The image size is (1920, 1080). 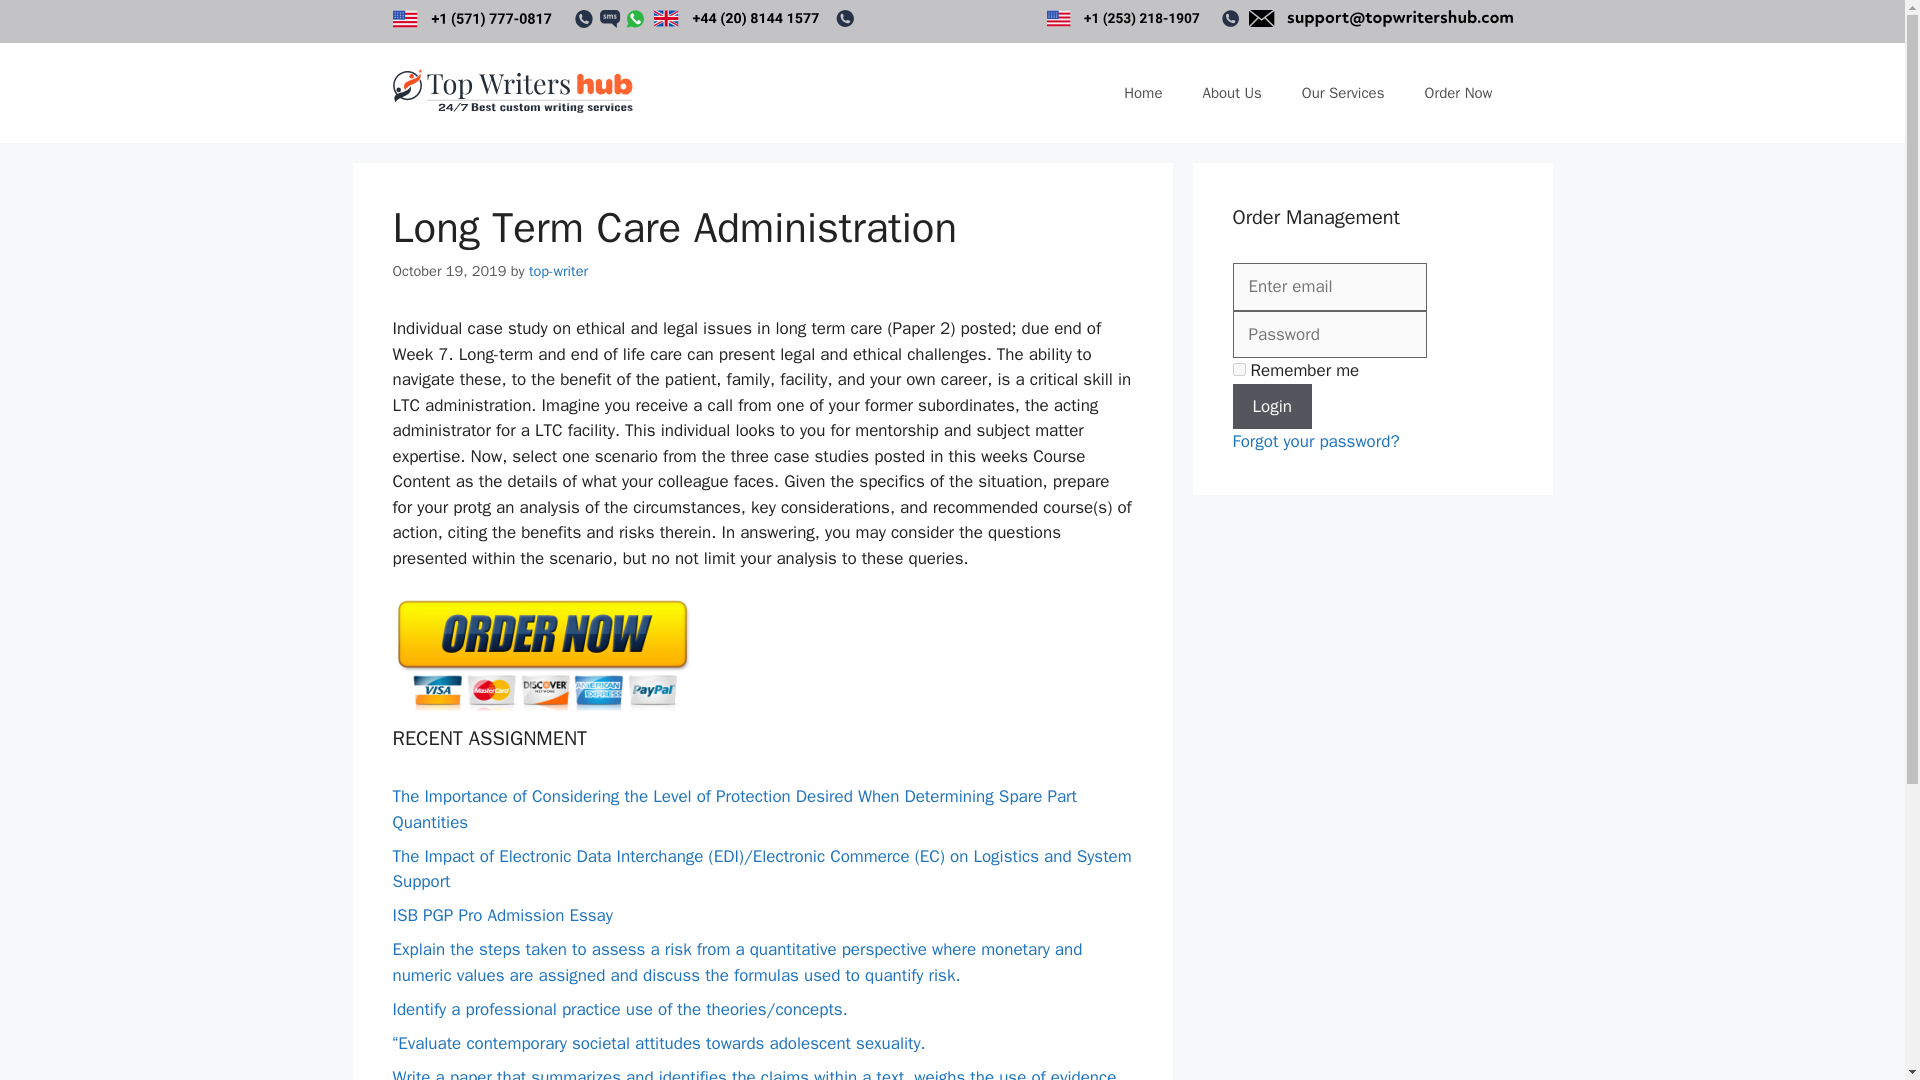 I want to click on View all posts by top-writer, so click(x=558, y=270).